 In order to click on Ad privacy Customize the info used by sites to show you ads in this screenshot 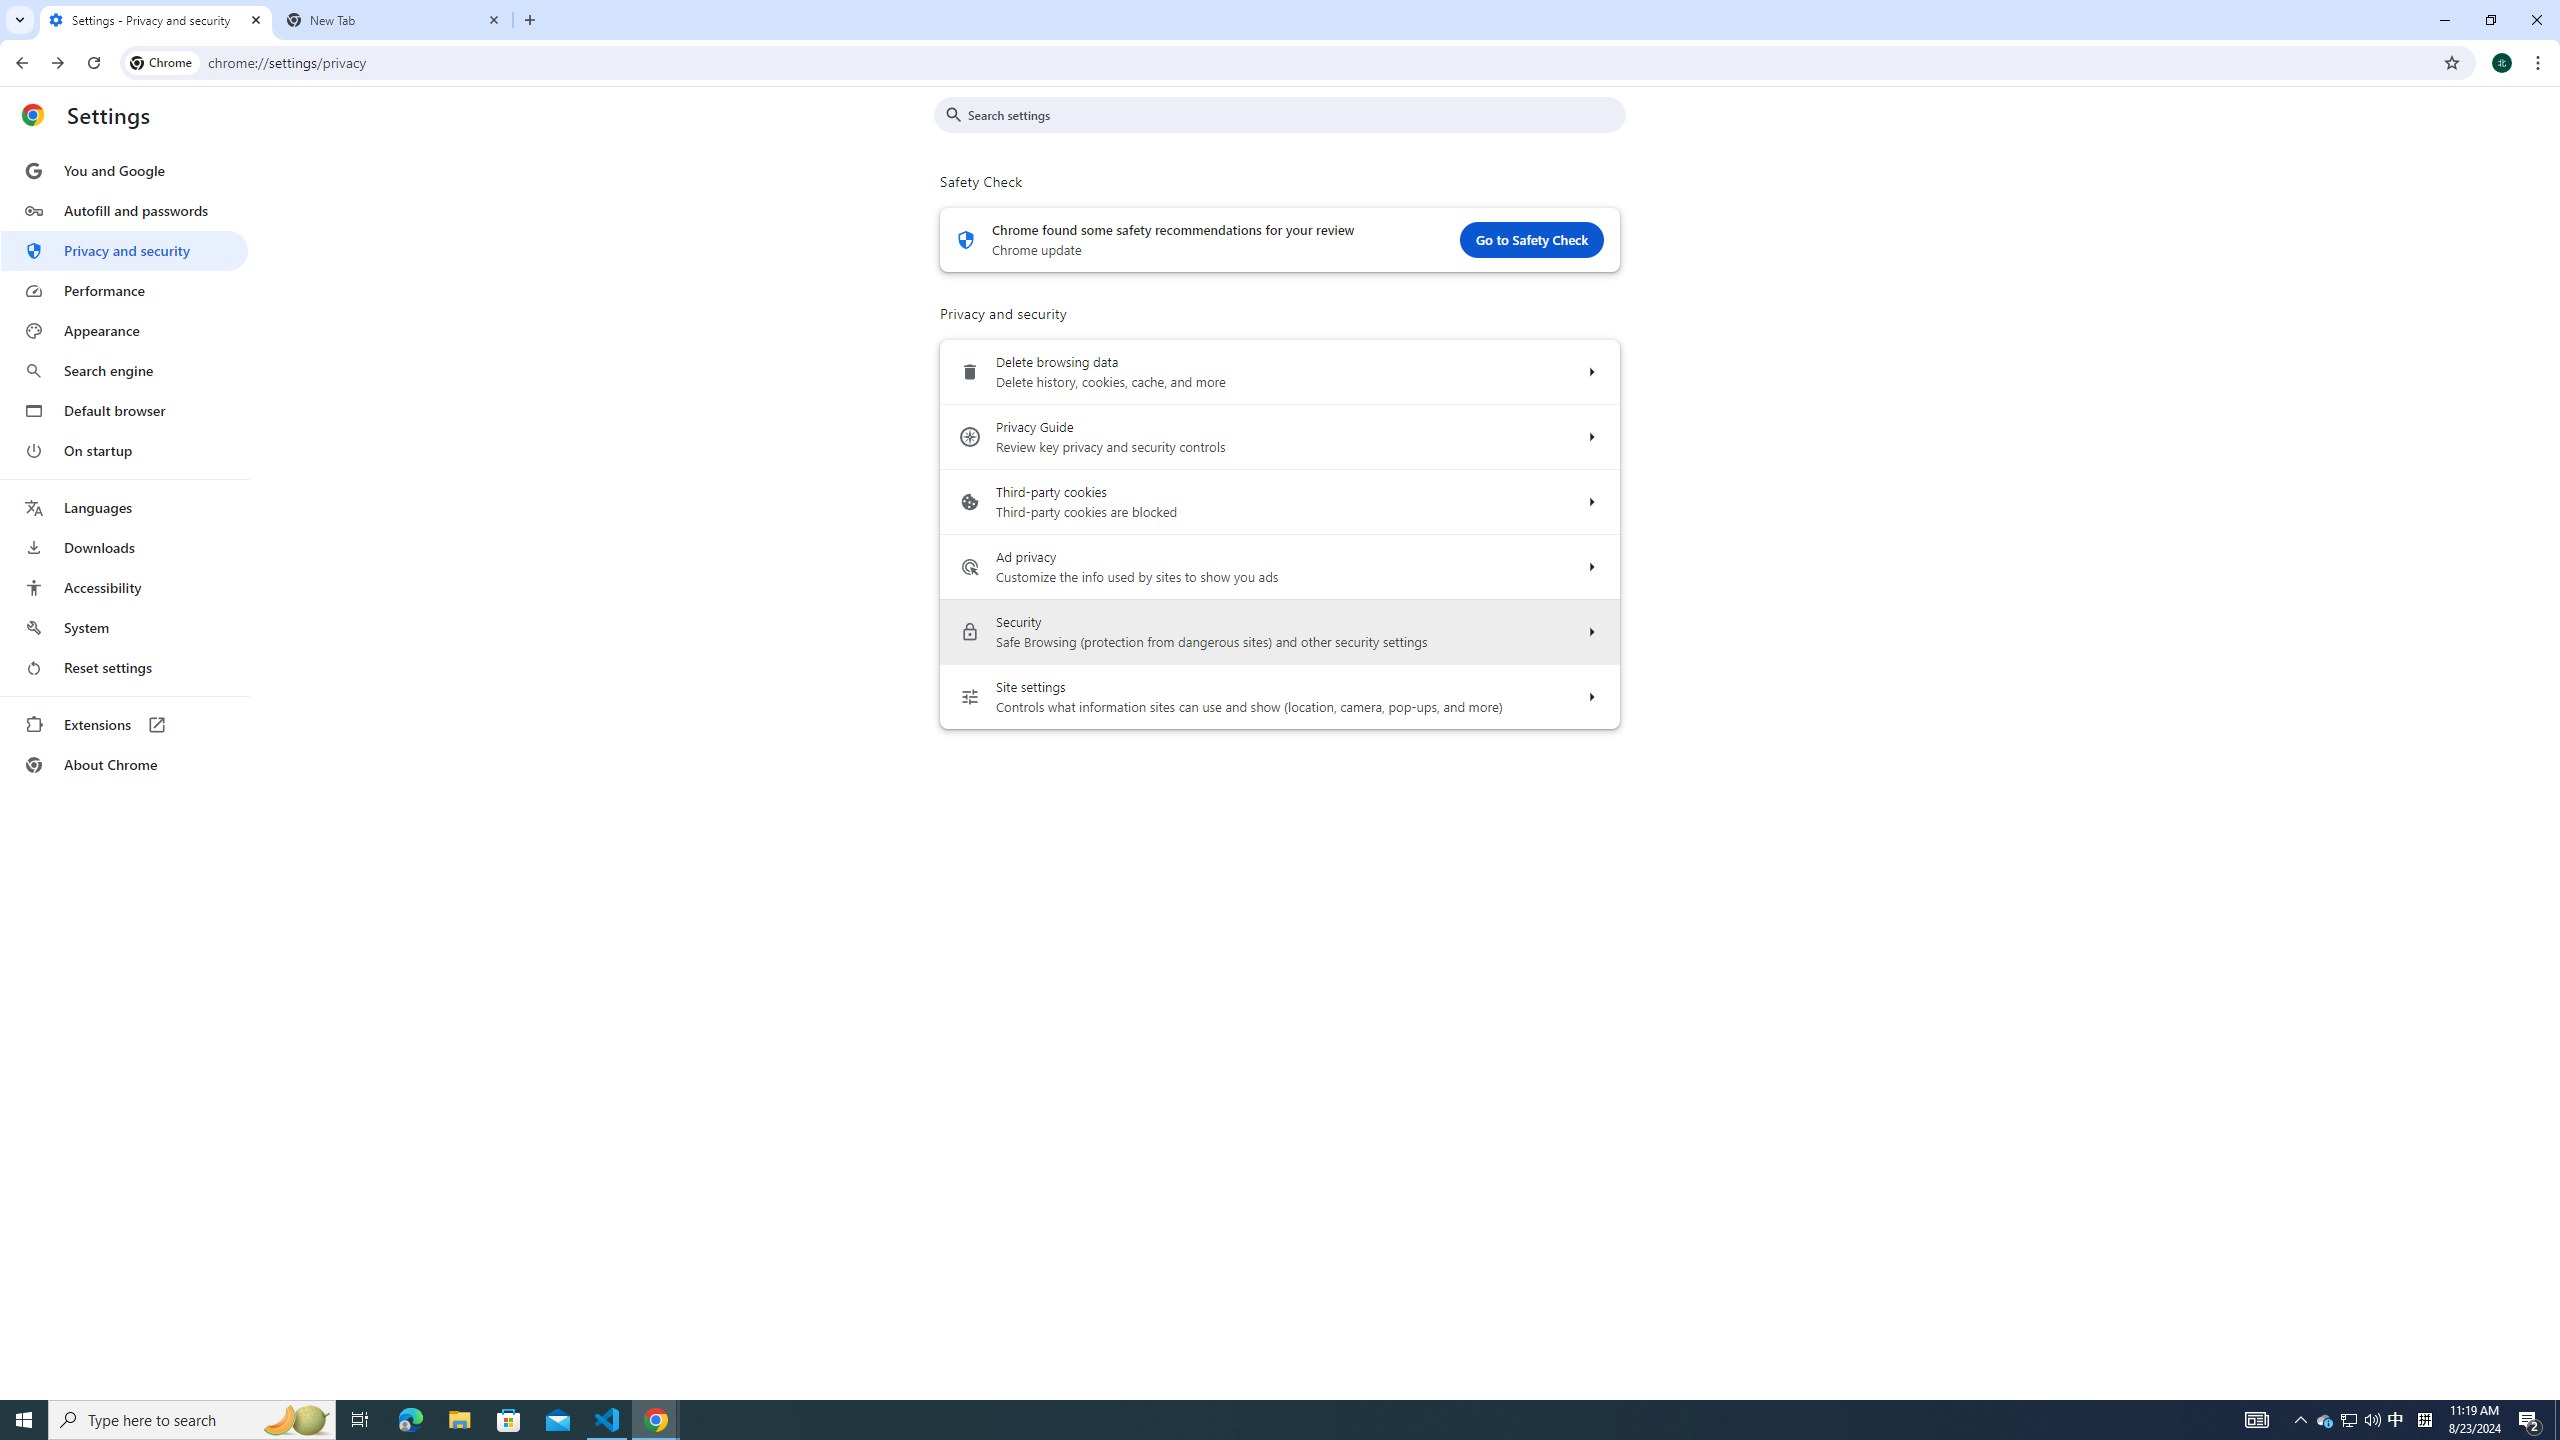, I will do `click(1590, 568)`.